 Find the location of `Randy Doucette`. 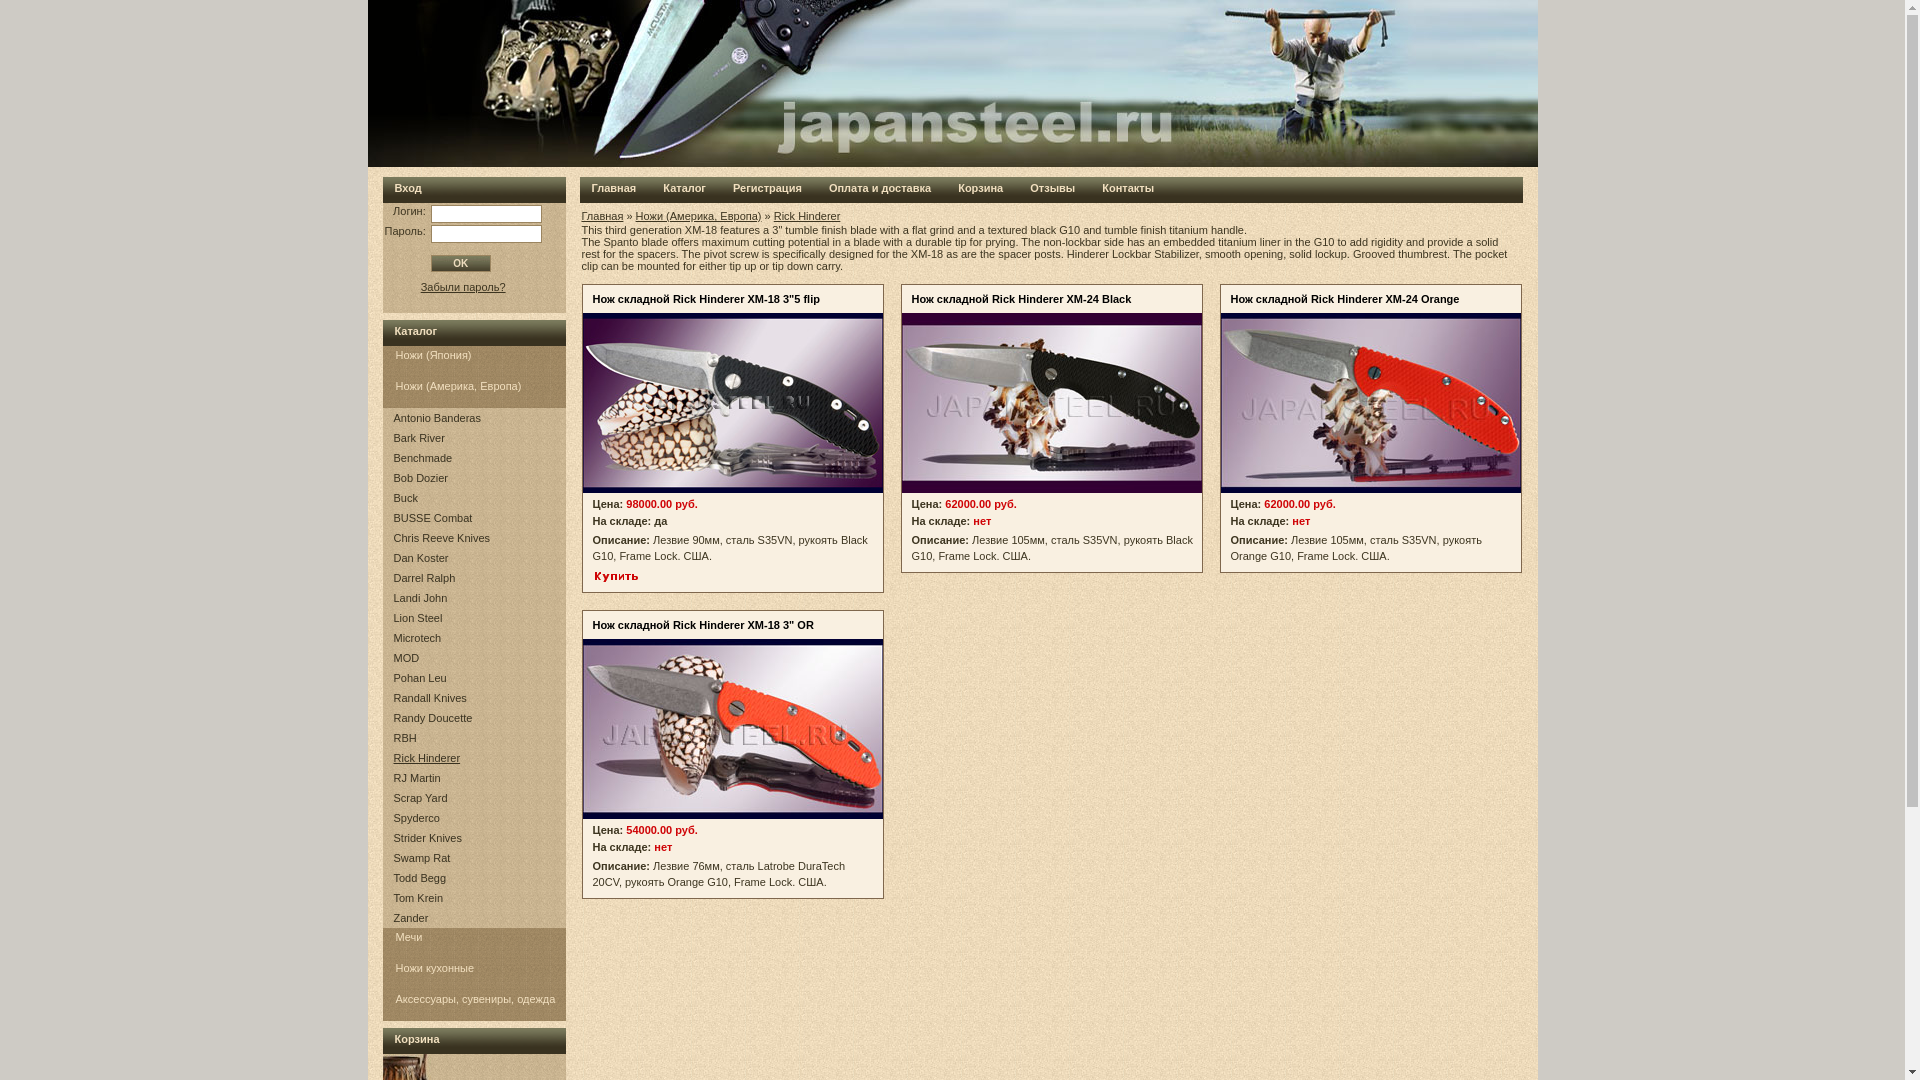

Randy Doucette is located at coordinates (432, 717).